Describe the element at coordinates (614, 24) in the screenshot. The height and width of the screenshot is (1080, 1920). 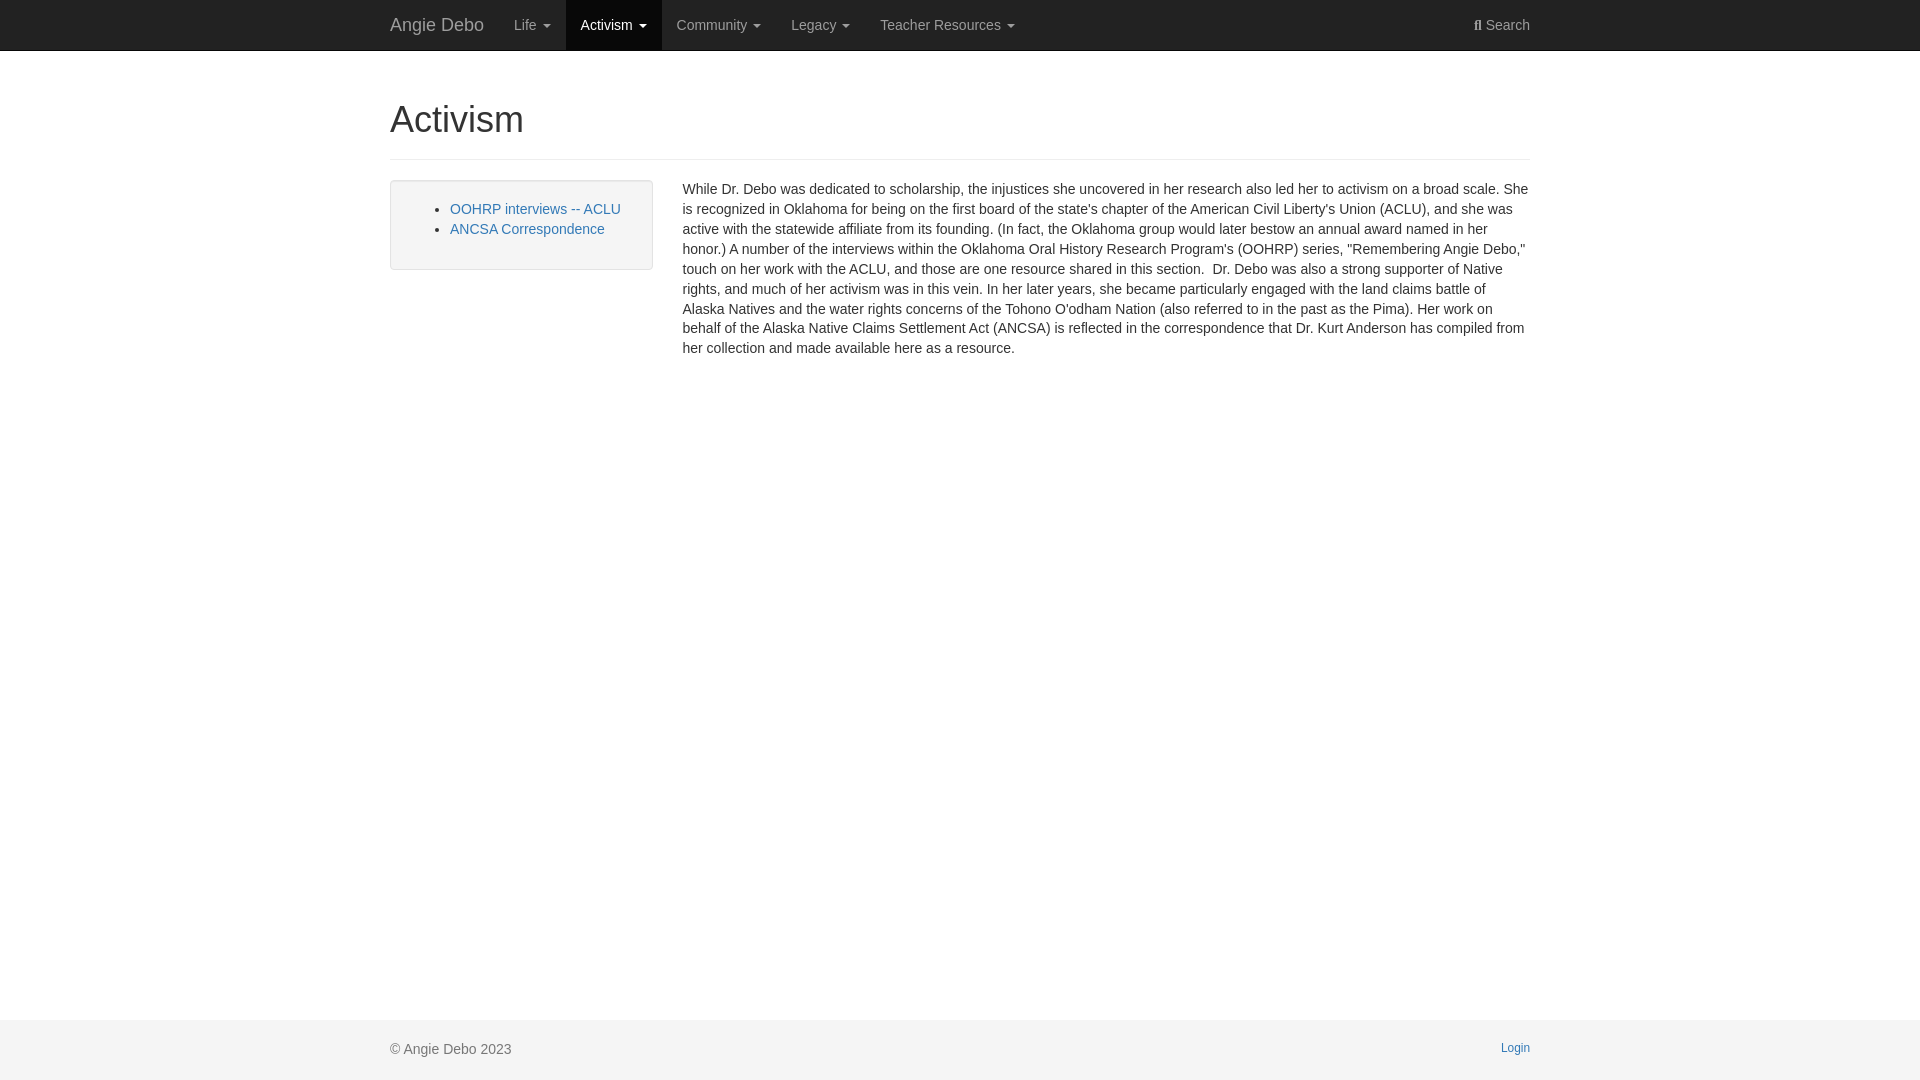
I see `Activism` at that location.